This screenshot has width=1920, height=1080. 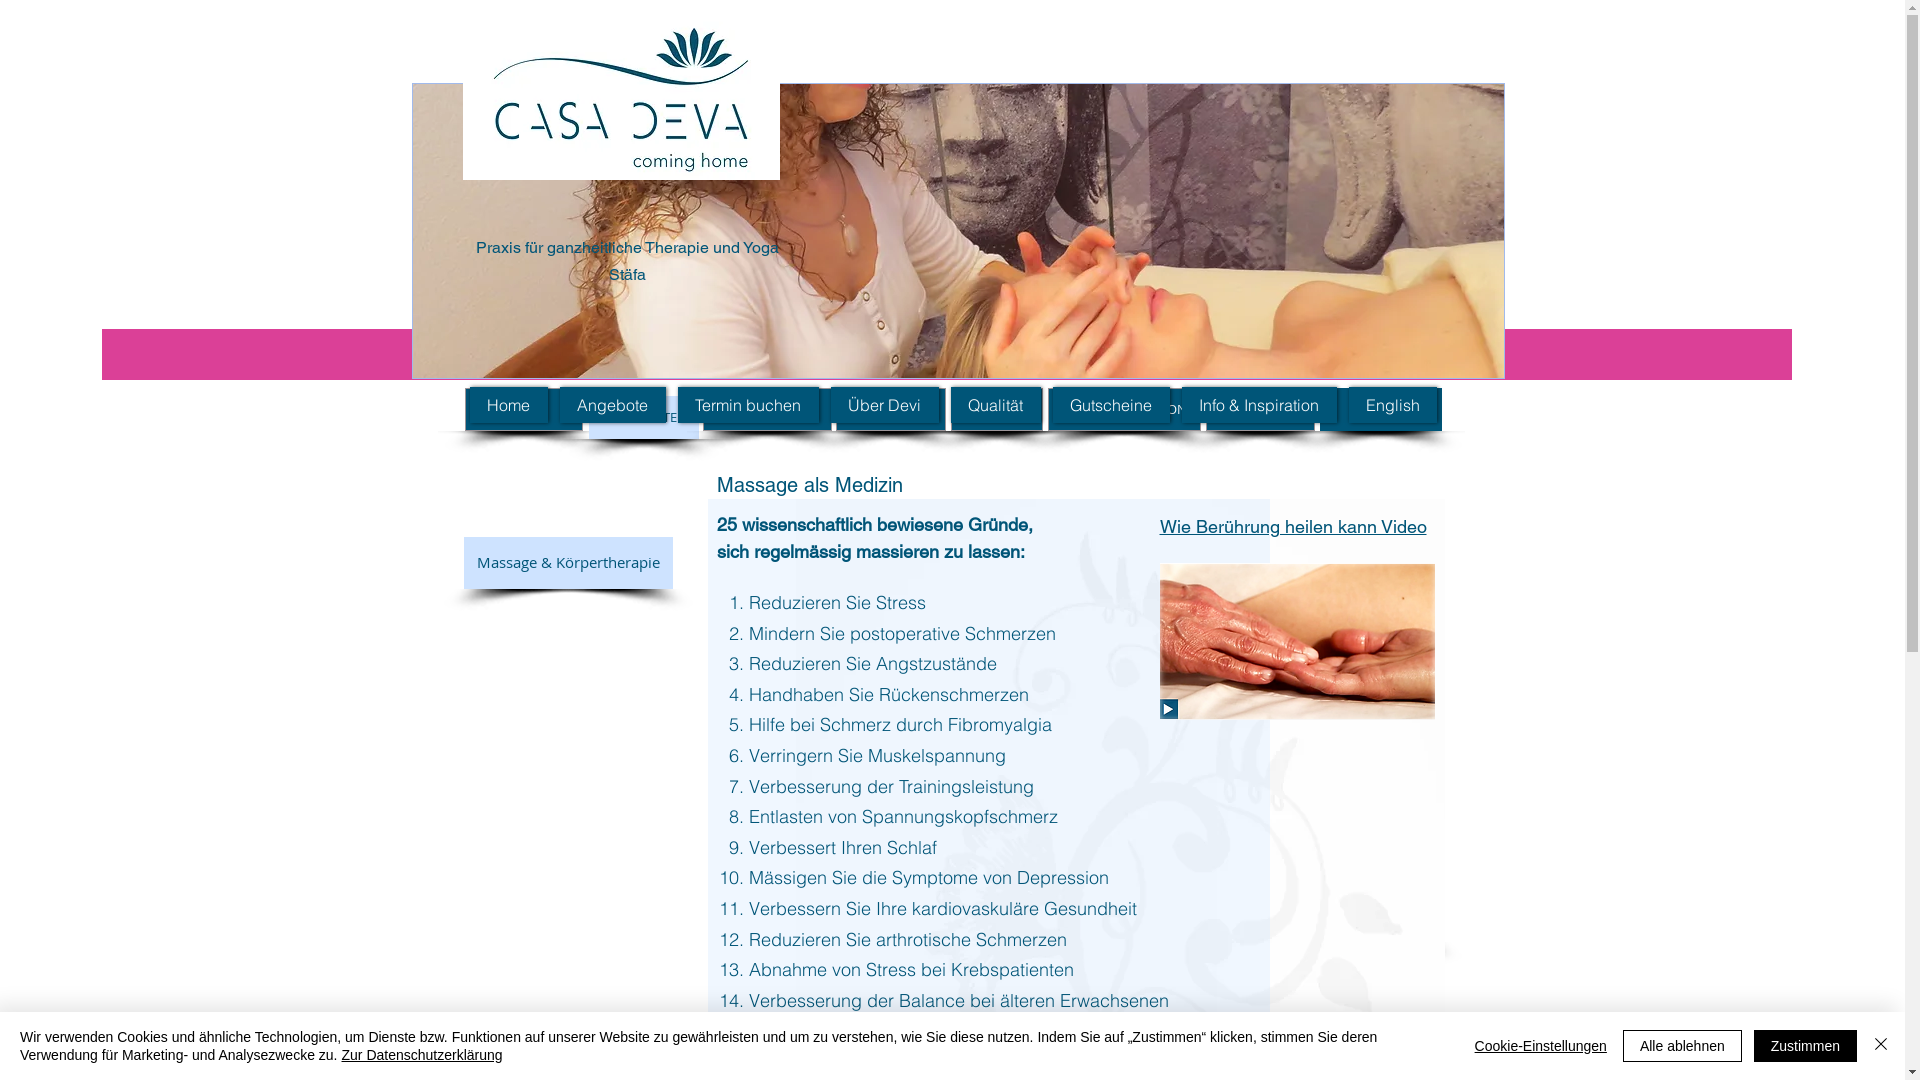 I want to click on Zustimmen, so click(x=1806, y=1046).